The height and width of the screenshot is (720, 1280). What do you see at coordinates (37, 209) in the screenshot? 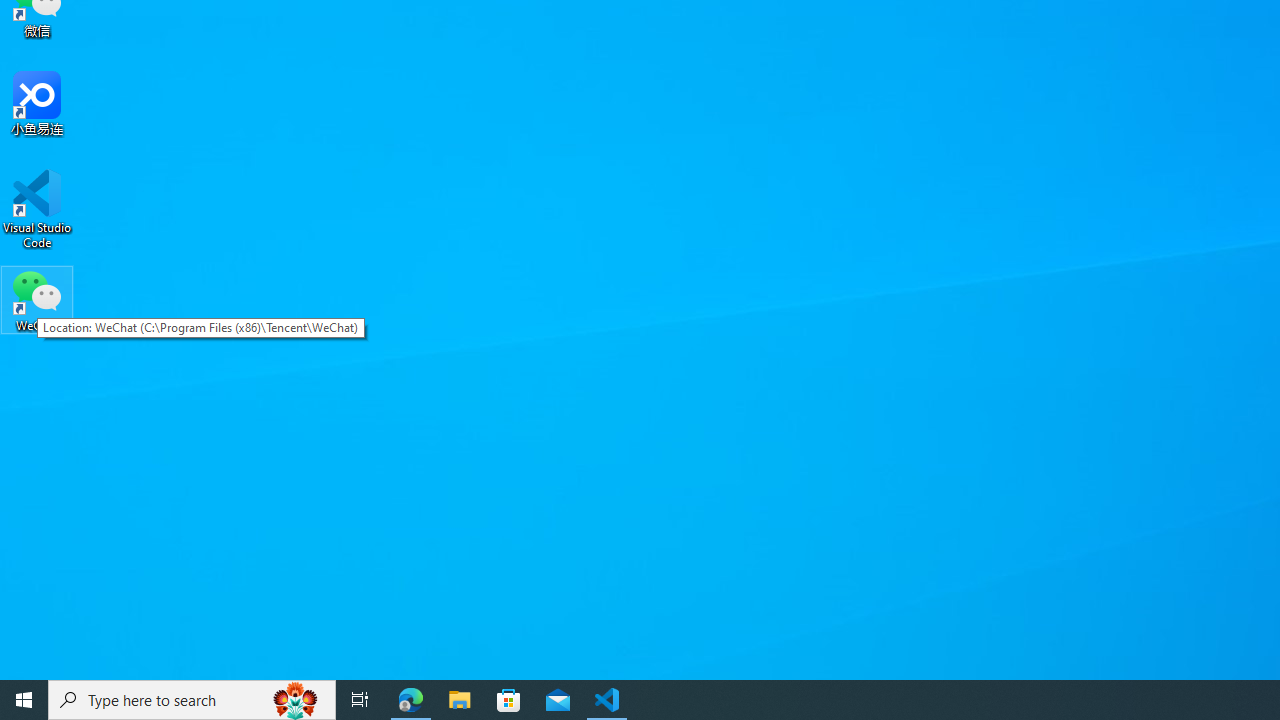
I see `Visual Studio Code` at bounding box center [37, 209].